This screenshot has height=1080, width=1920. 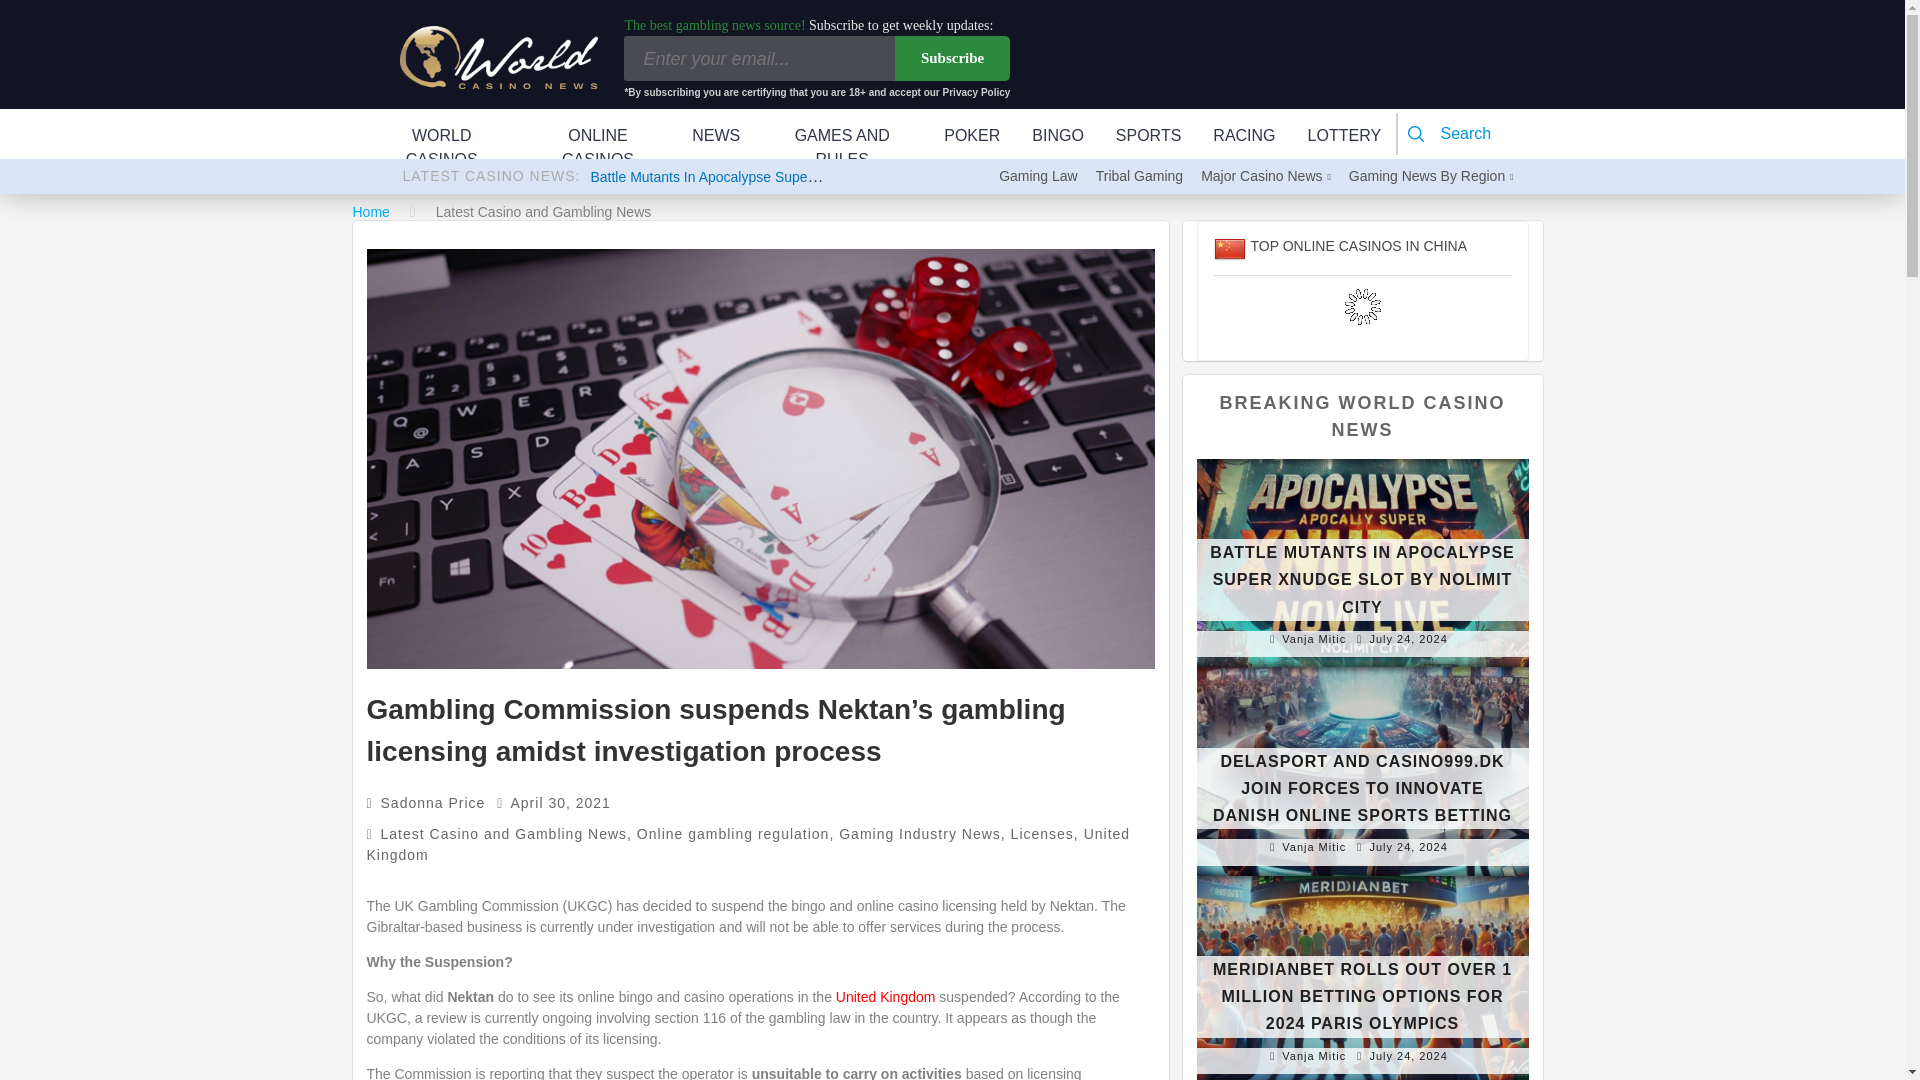 What do you see at coordinates (1042, 834) in the screenshot?
I see `View all posts in Licenses` at bounding box center [1042, 834].